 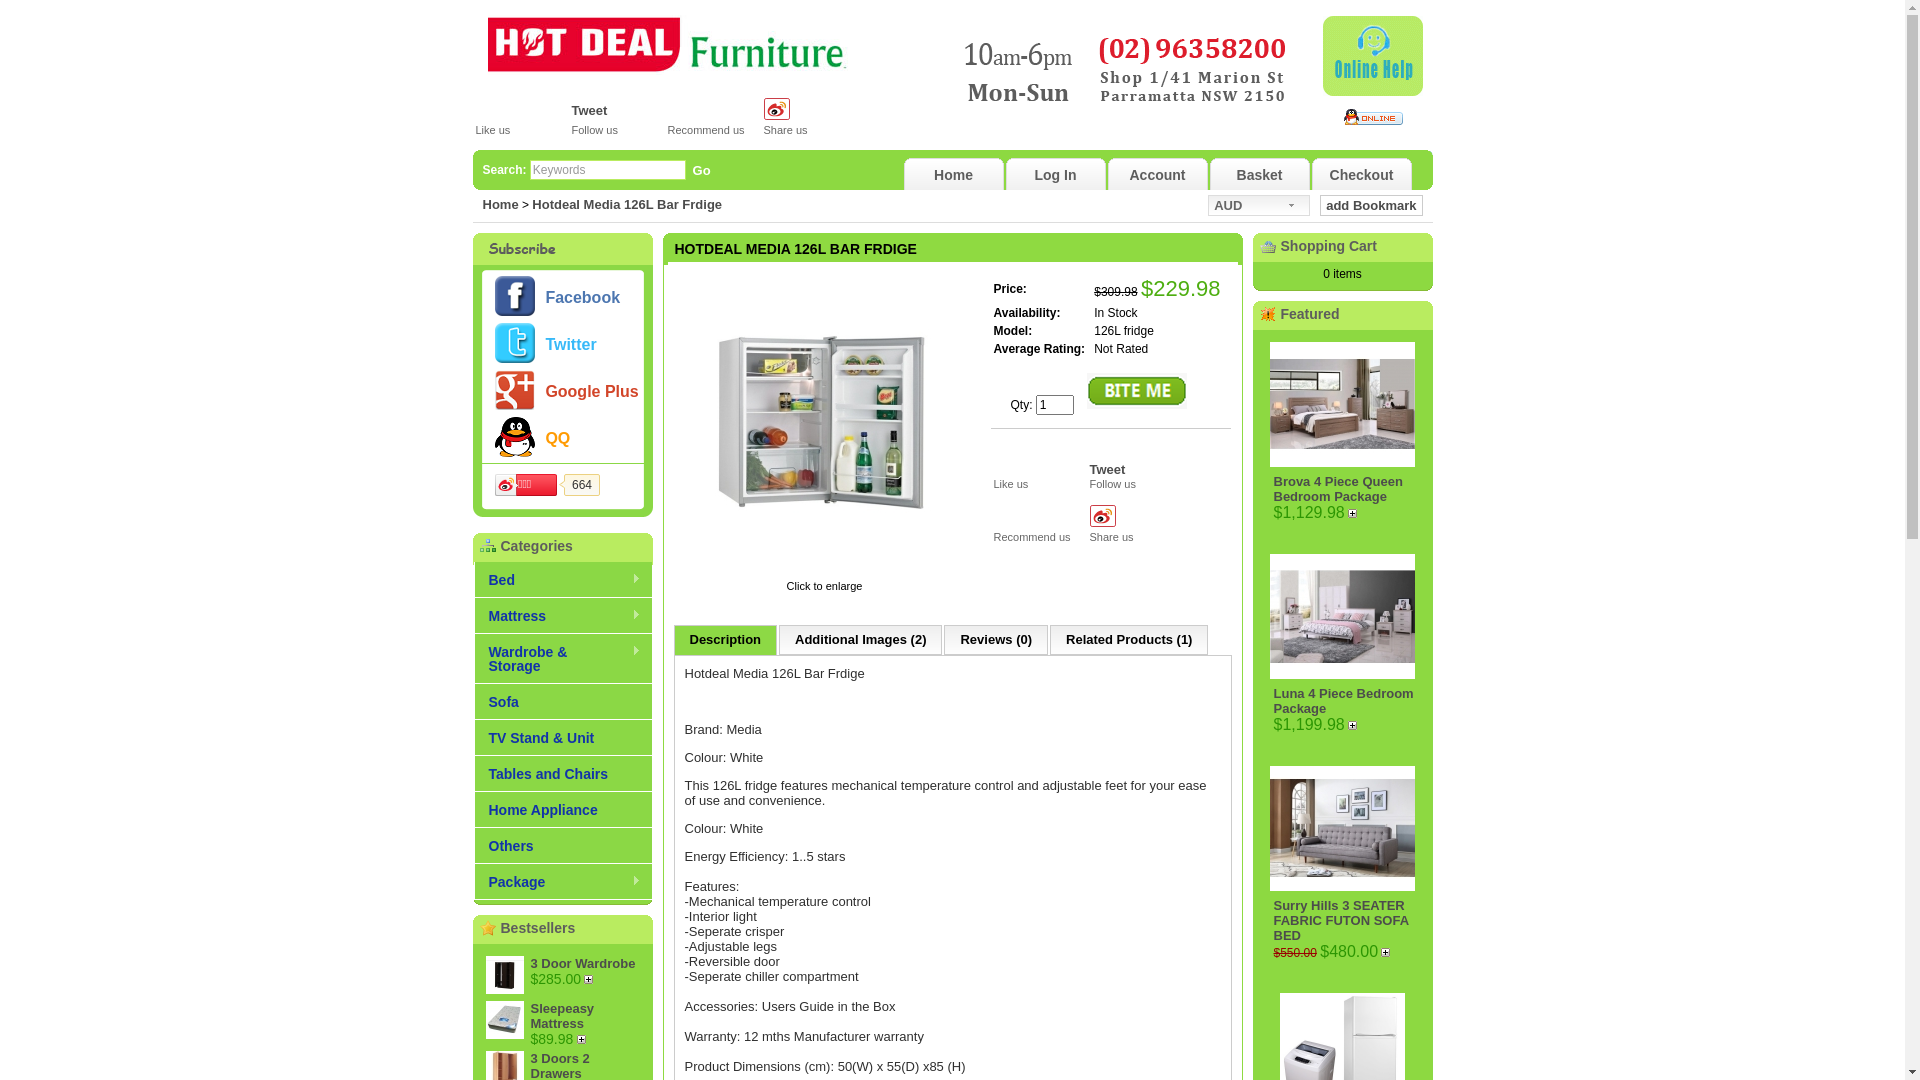 I want to click on Google Plus, so click(x=592, y=392).